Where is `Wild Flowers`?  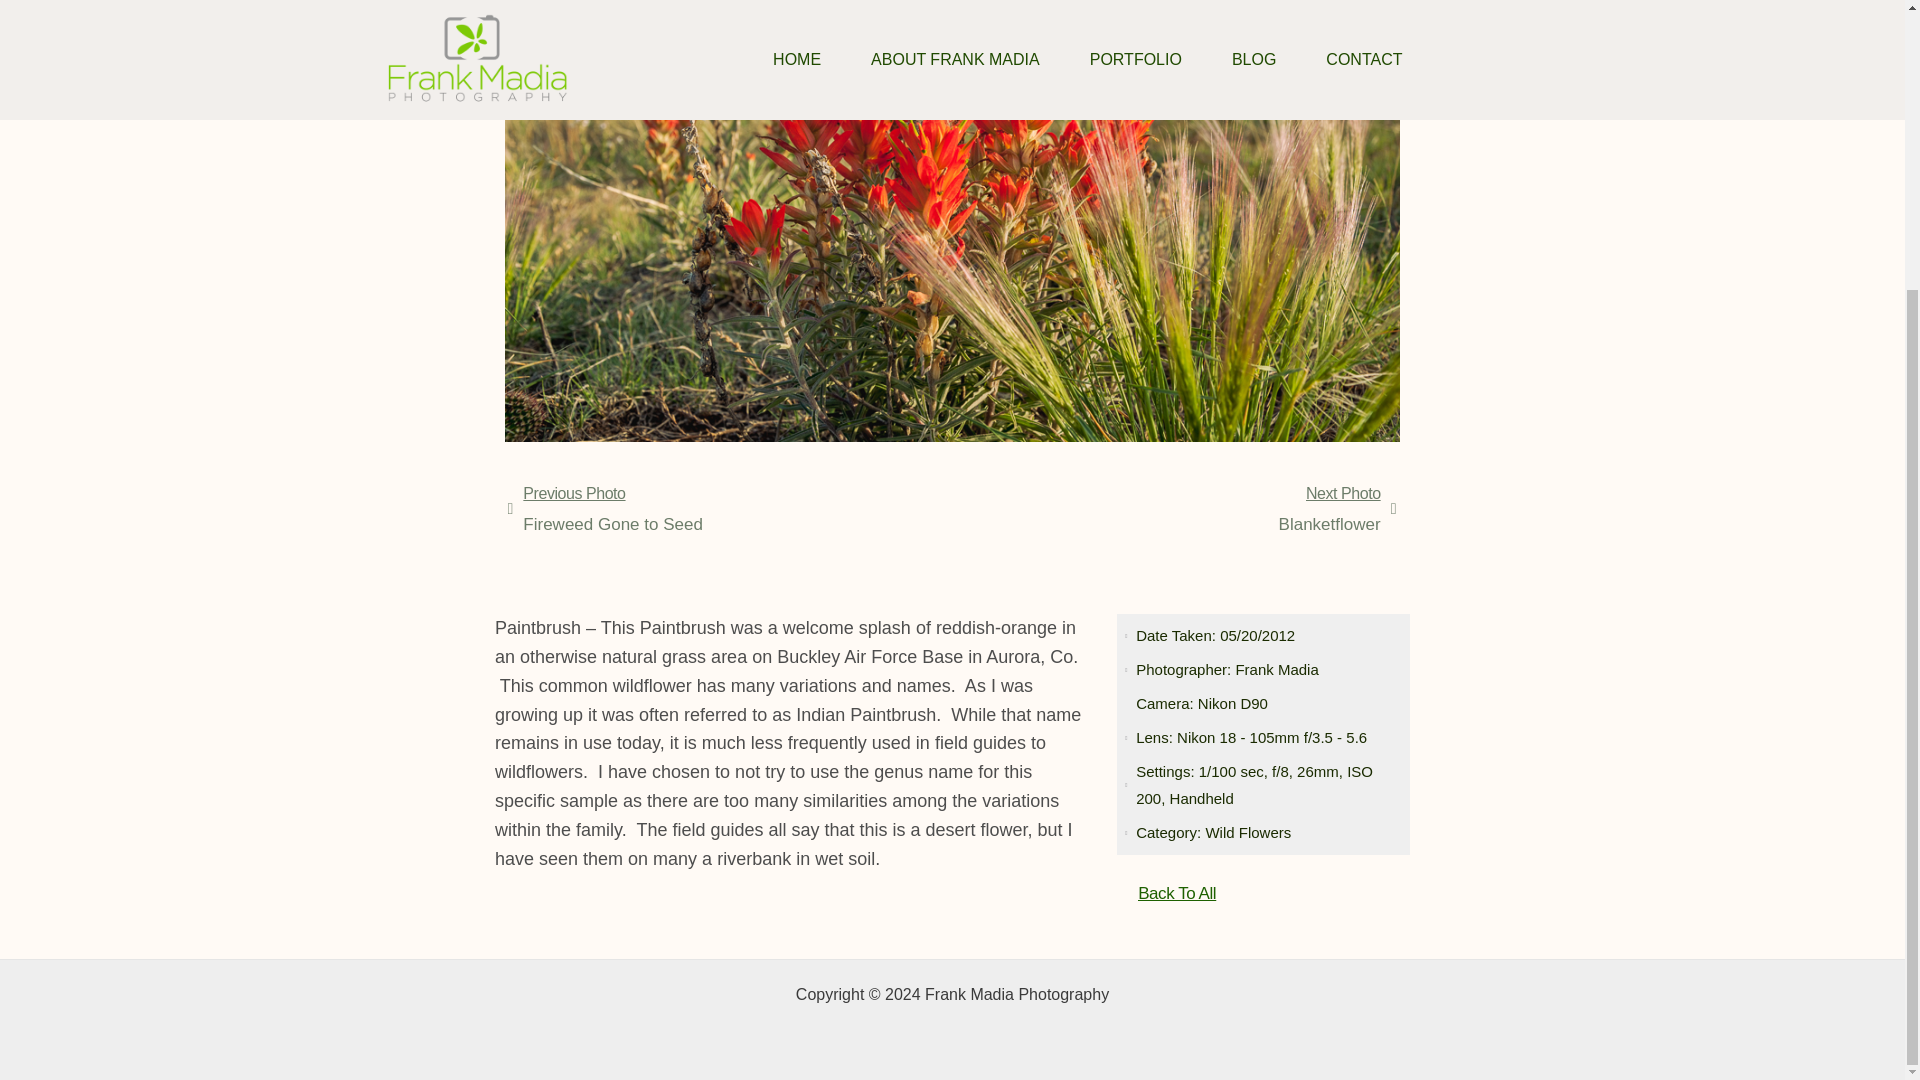 Wild Flowers is located at coordinates (1248, 832).